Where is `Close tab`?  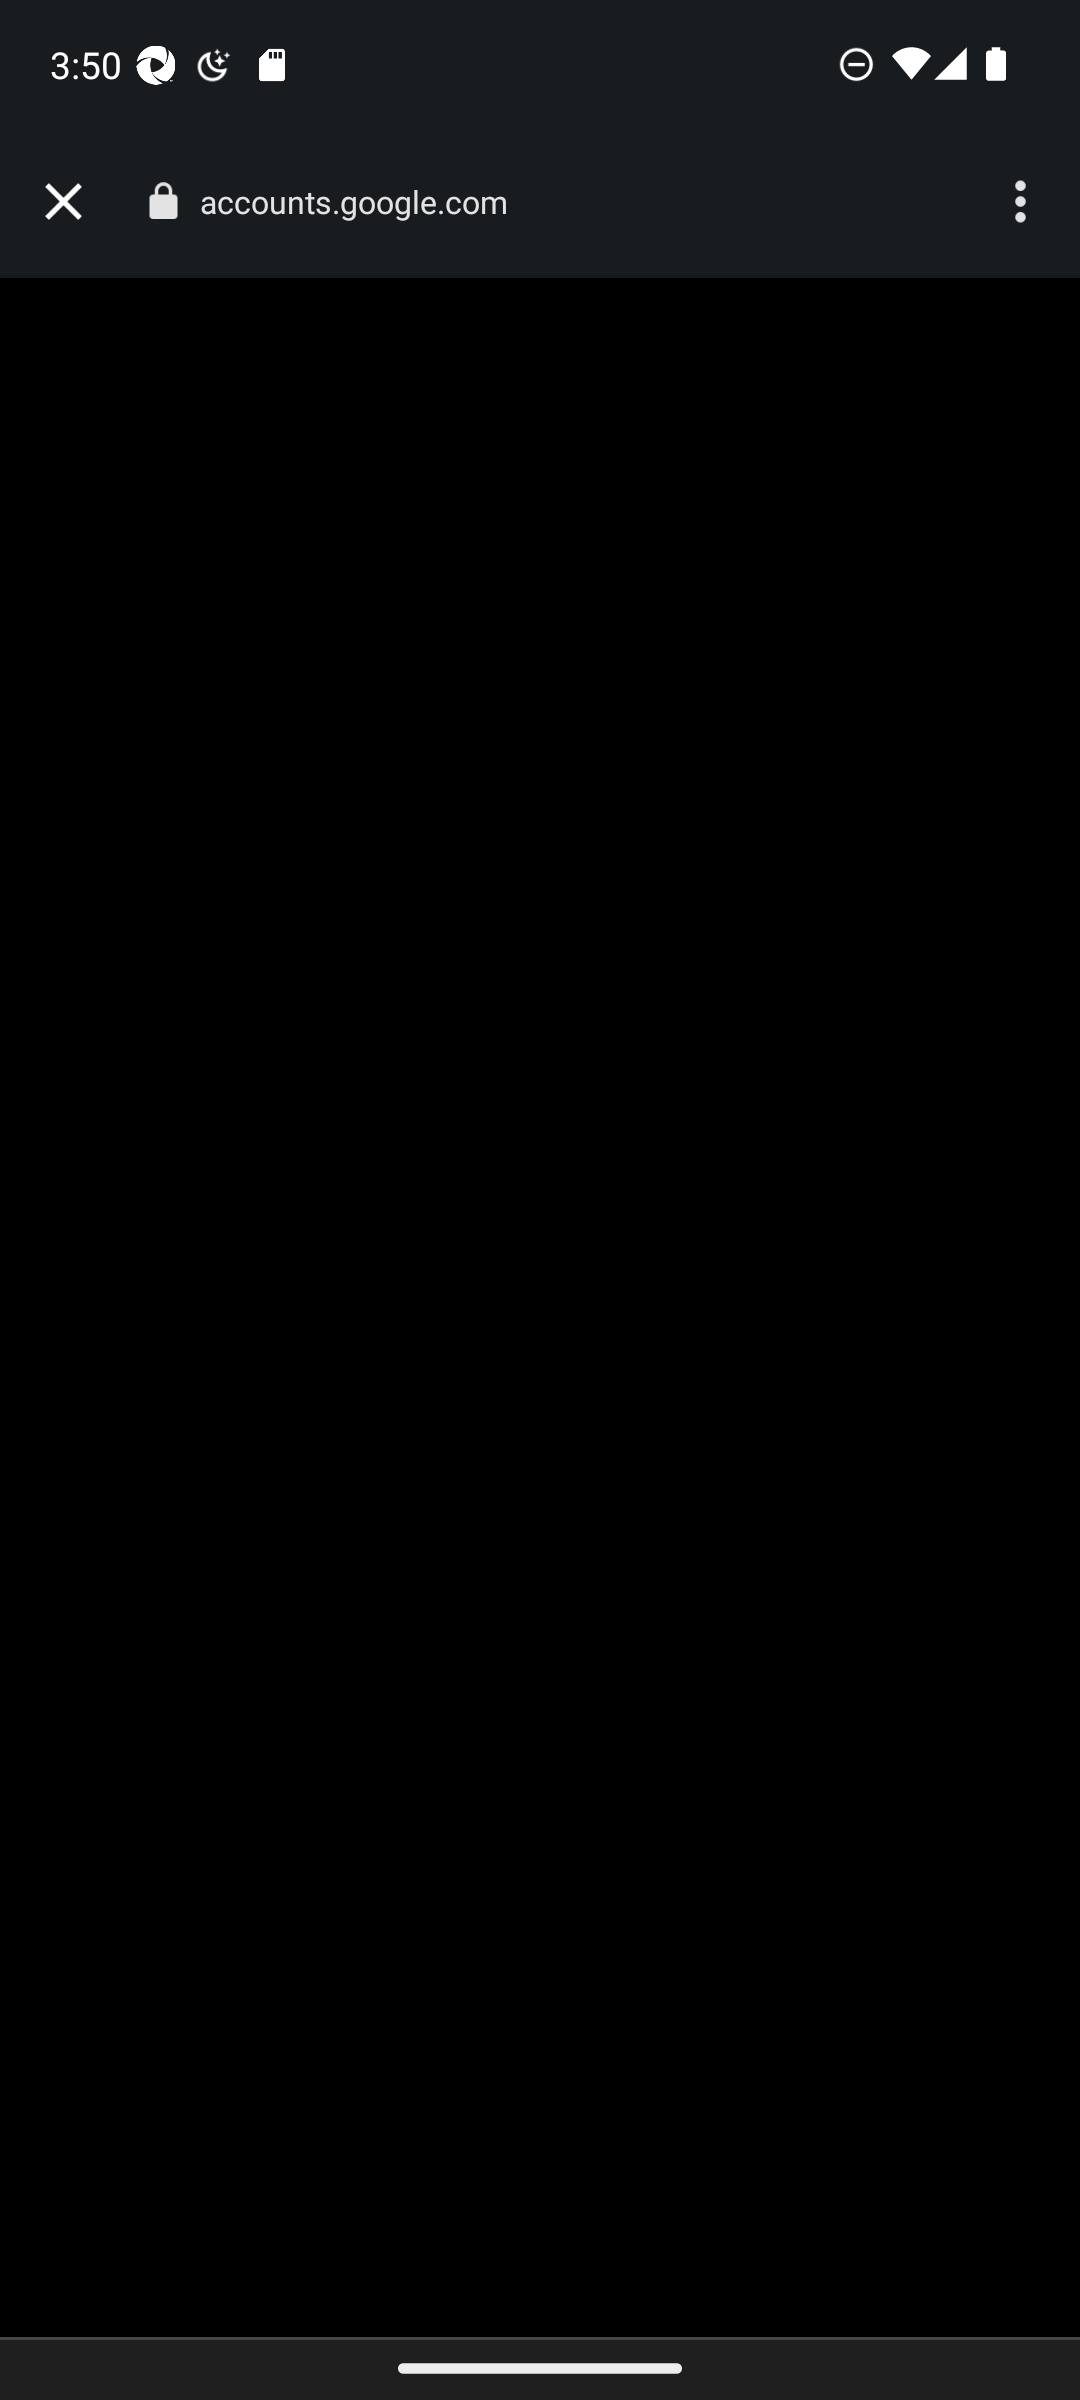 Close tab is located at coordinates (63, 202).